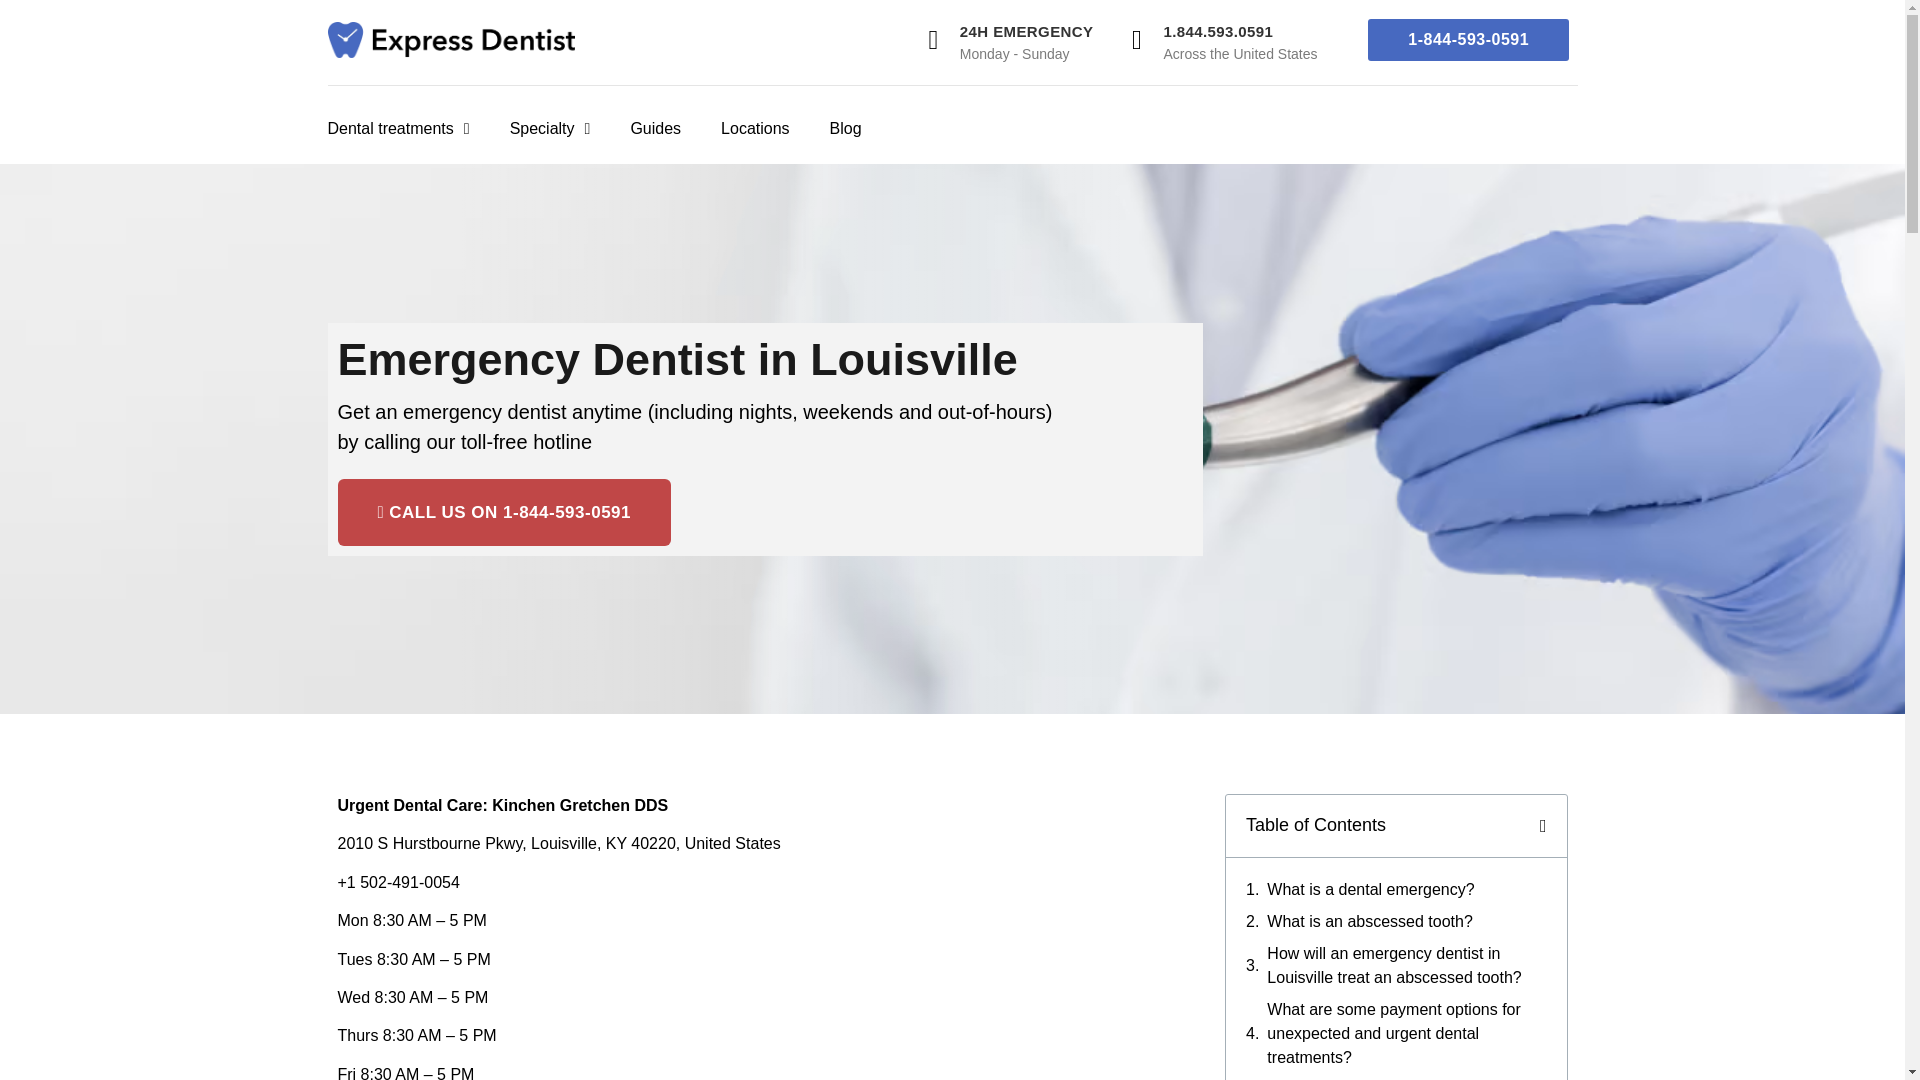 The width and height of the screenshot is (1920, 1080). I want to click on Specialty, so click(550, 128).